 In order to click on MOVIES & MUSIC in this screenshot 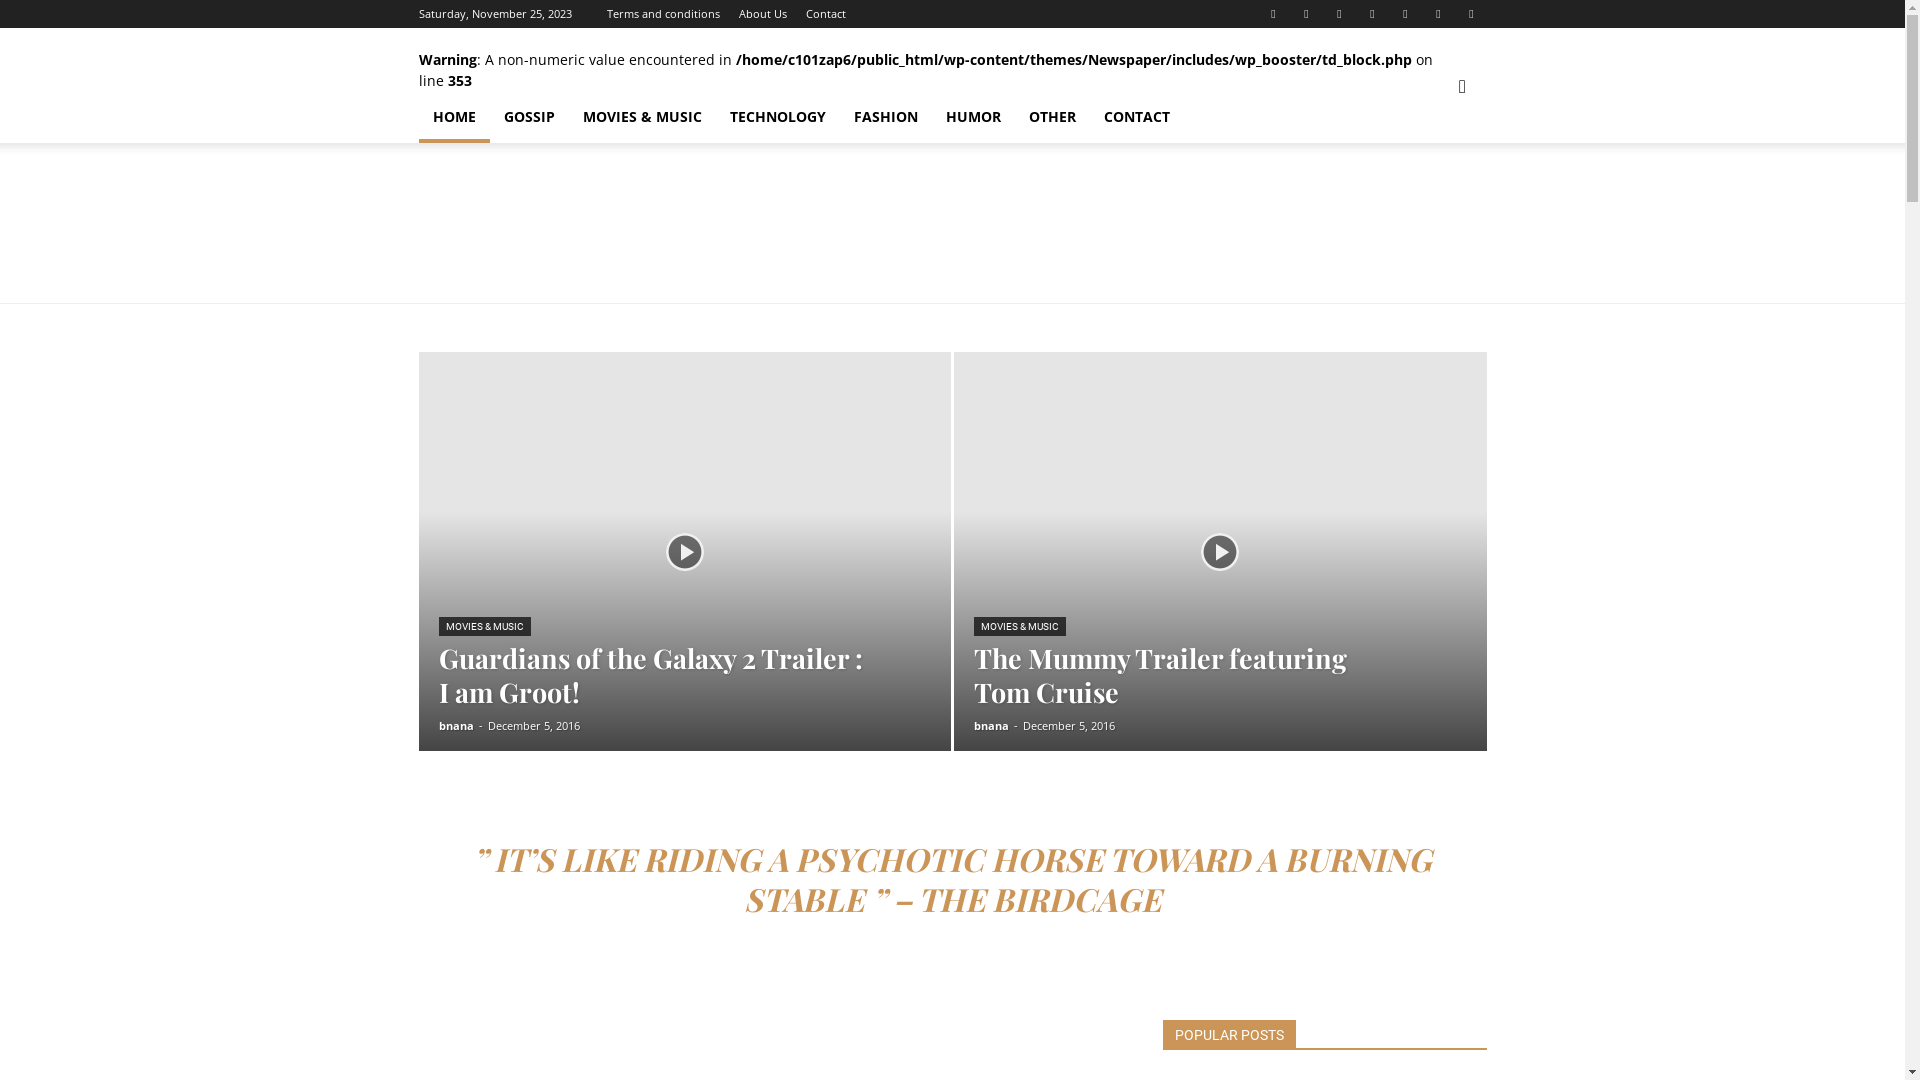, I will do `click(642, 117)`.